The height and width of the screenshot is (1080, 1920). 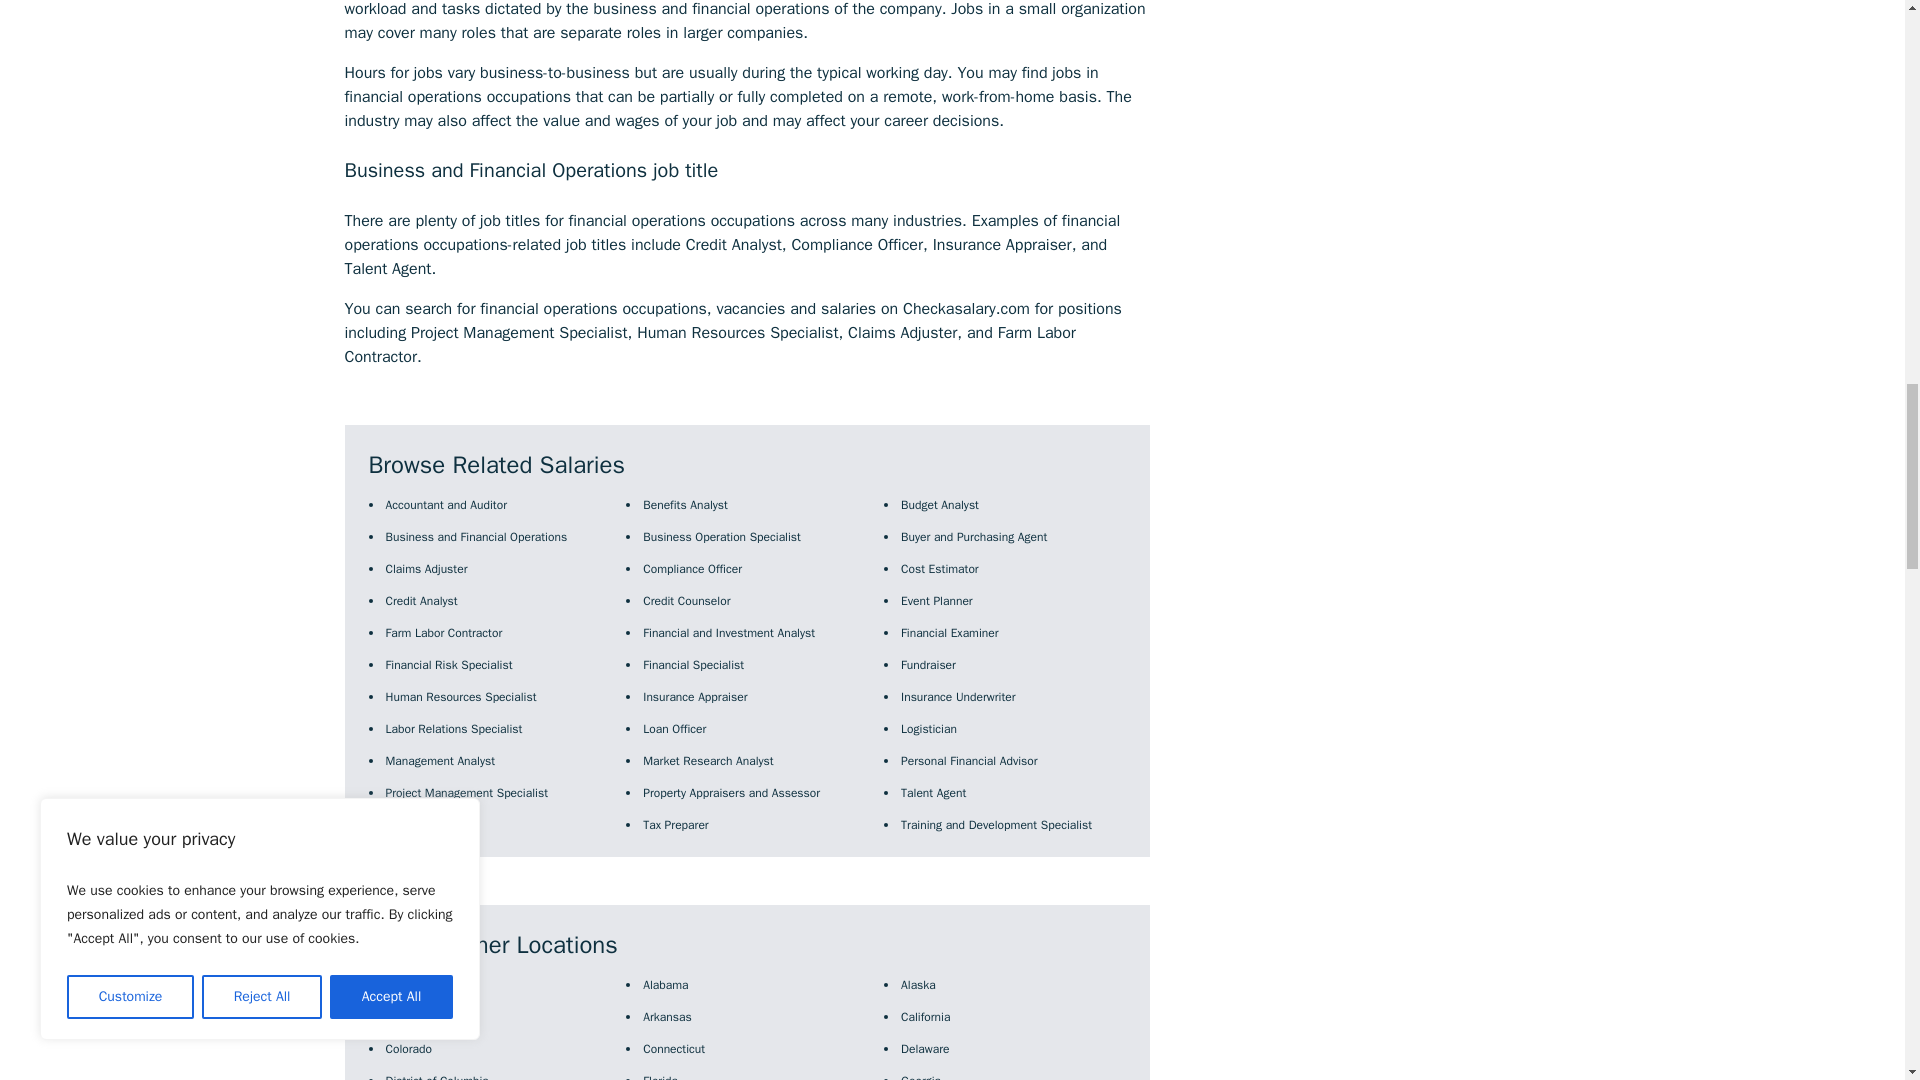 I want to click on Credit Counselor, so click(x=686, y=600).